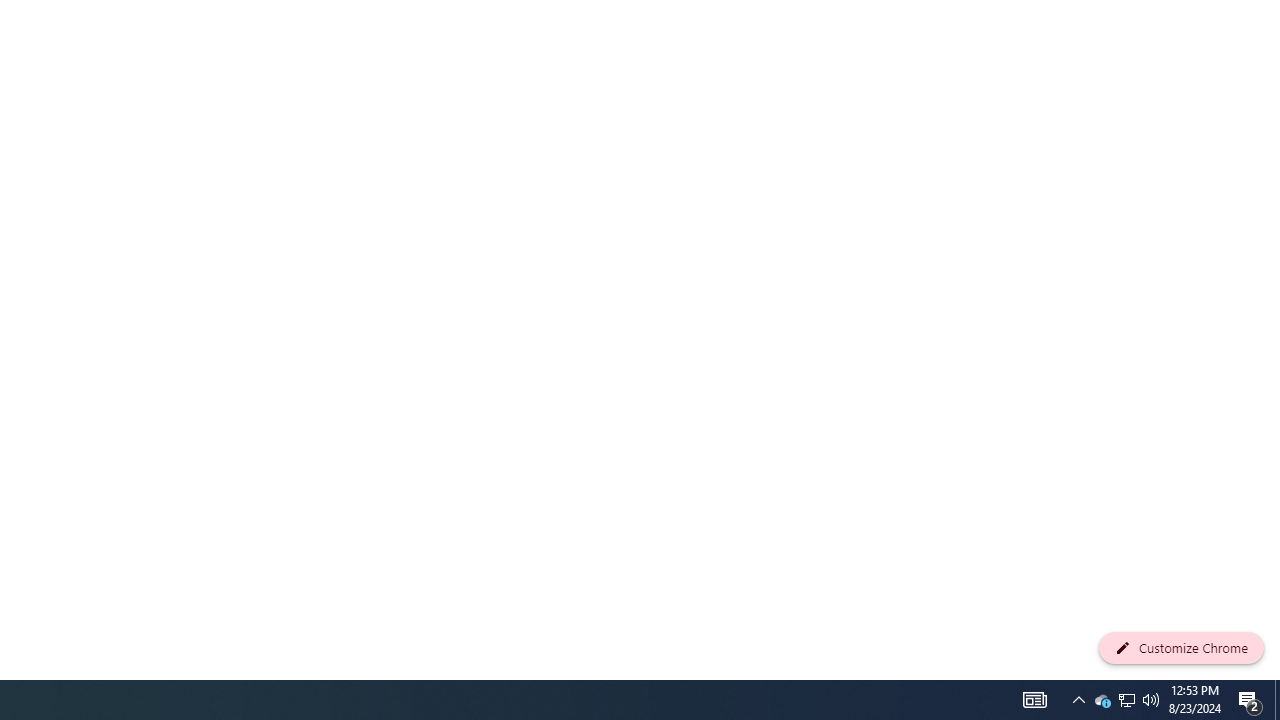  Describe the element at coordinates (1078, 700) in the screenshot. I see `Notification Chevron` at that location.